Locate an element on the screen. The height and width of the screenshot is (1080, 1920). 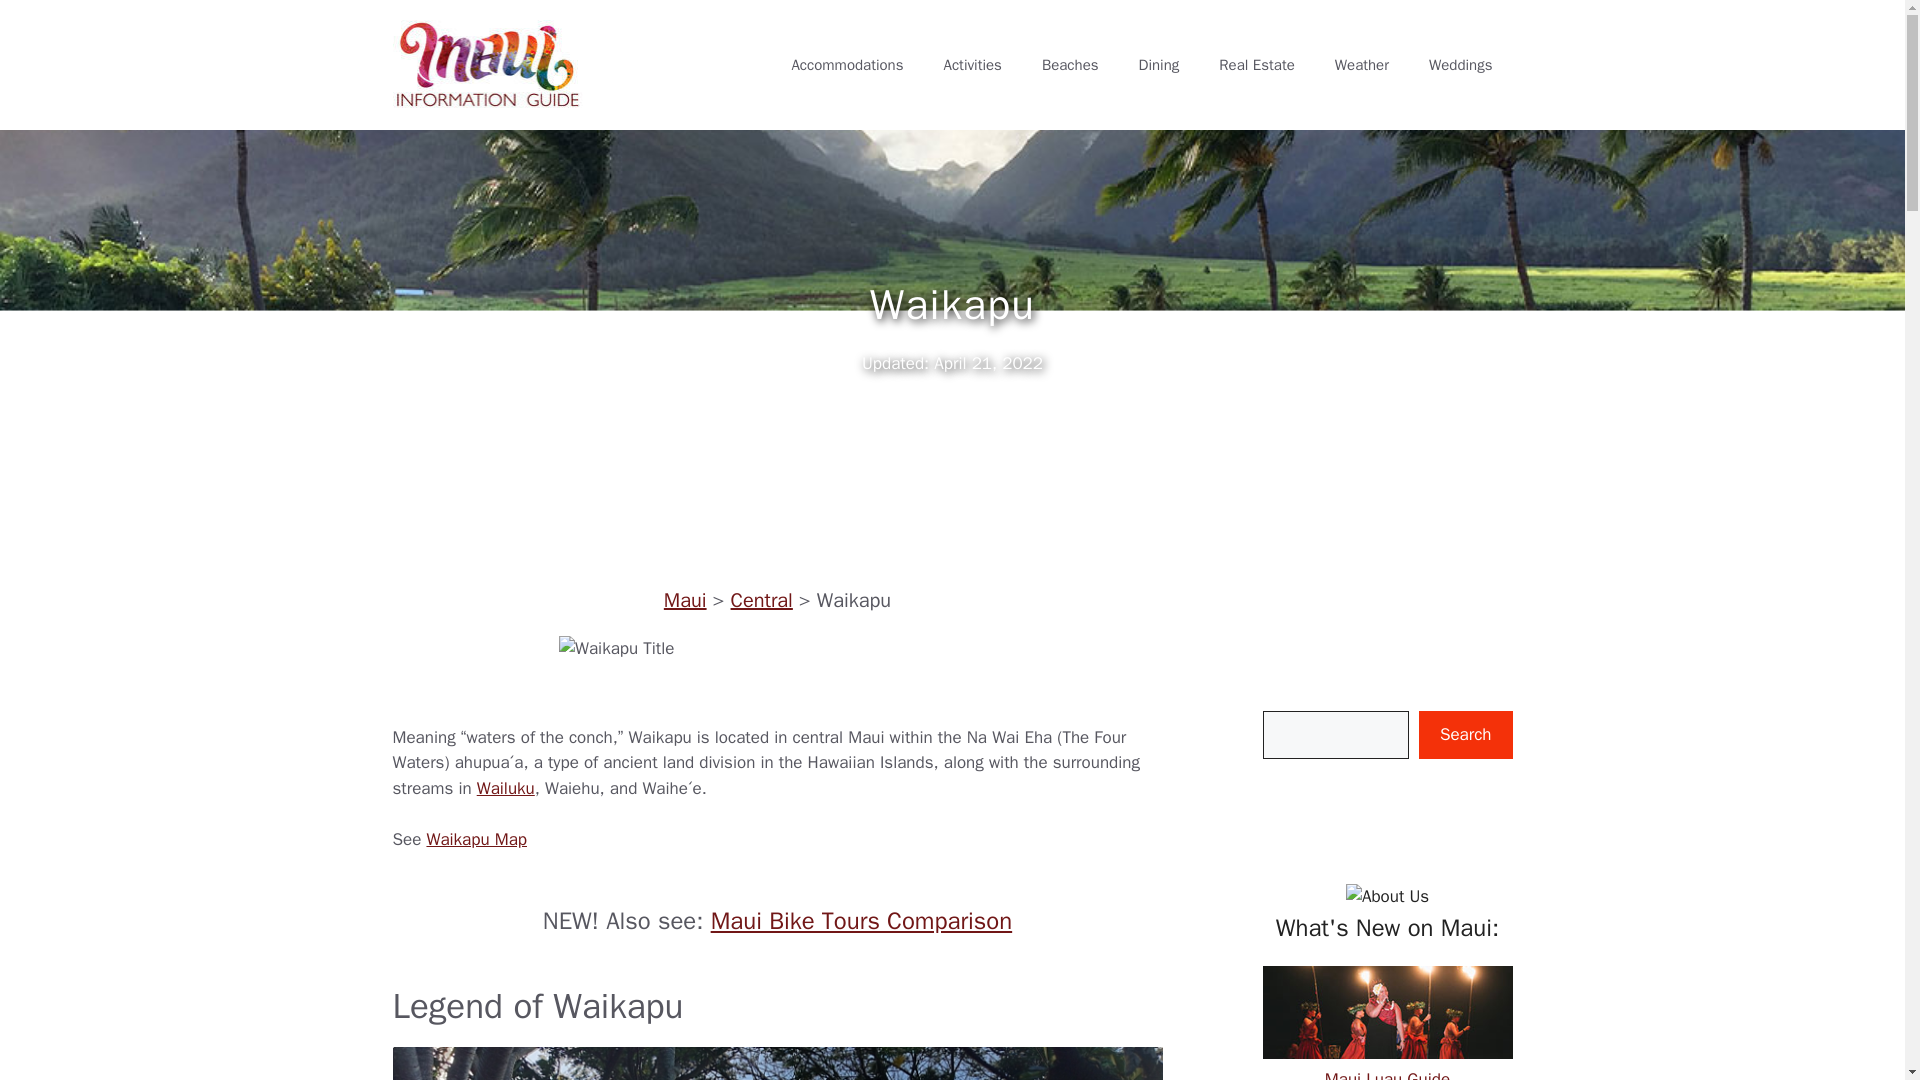
Real Estate is located at coordinates (1256, 64).